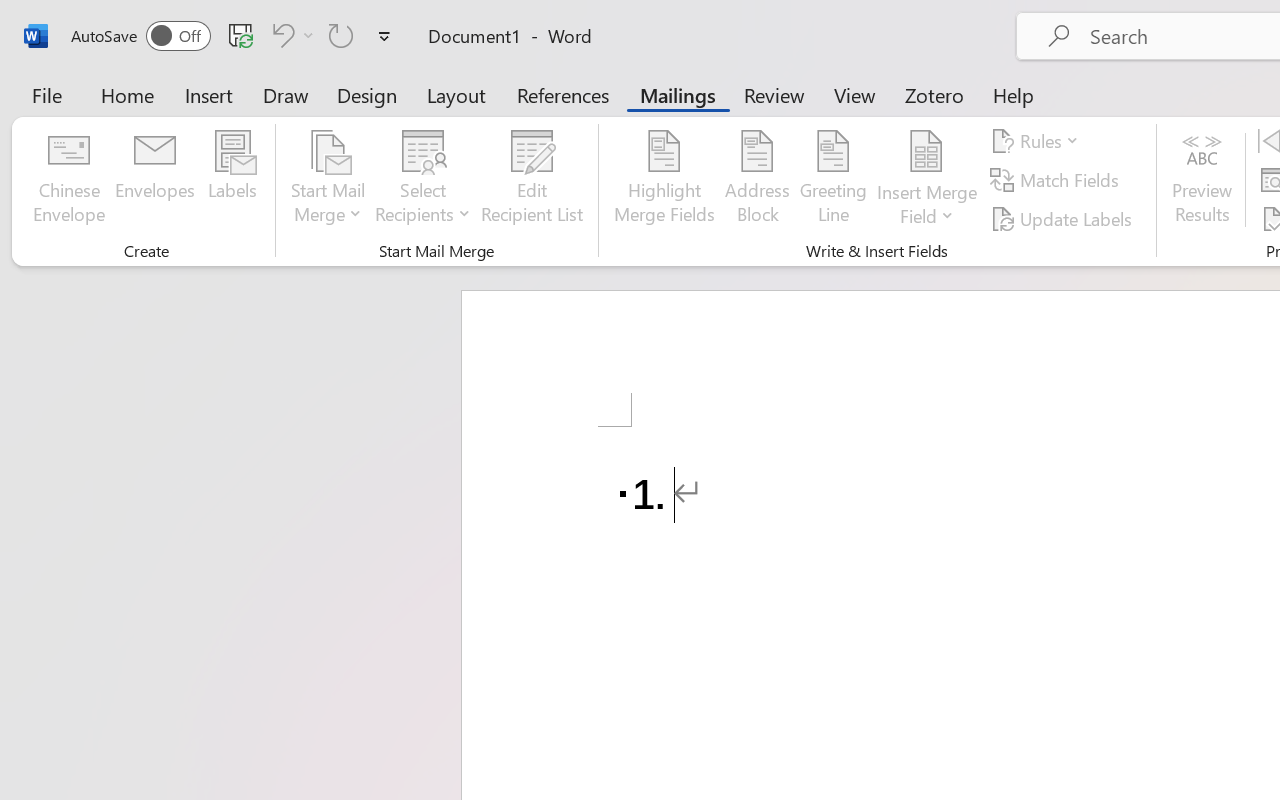 The height and width of the screenshot is (800, 1280). Describe the element at coordinates (290, 35) in the screenshot. I see `Undo Number Default` at that location.